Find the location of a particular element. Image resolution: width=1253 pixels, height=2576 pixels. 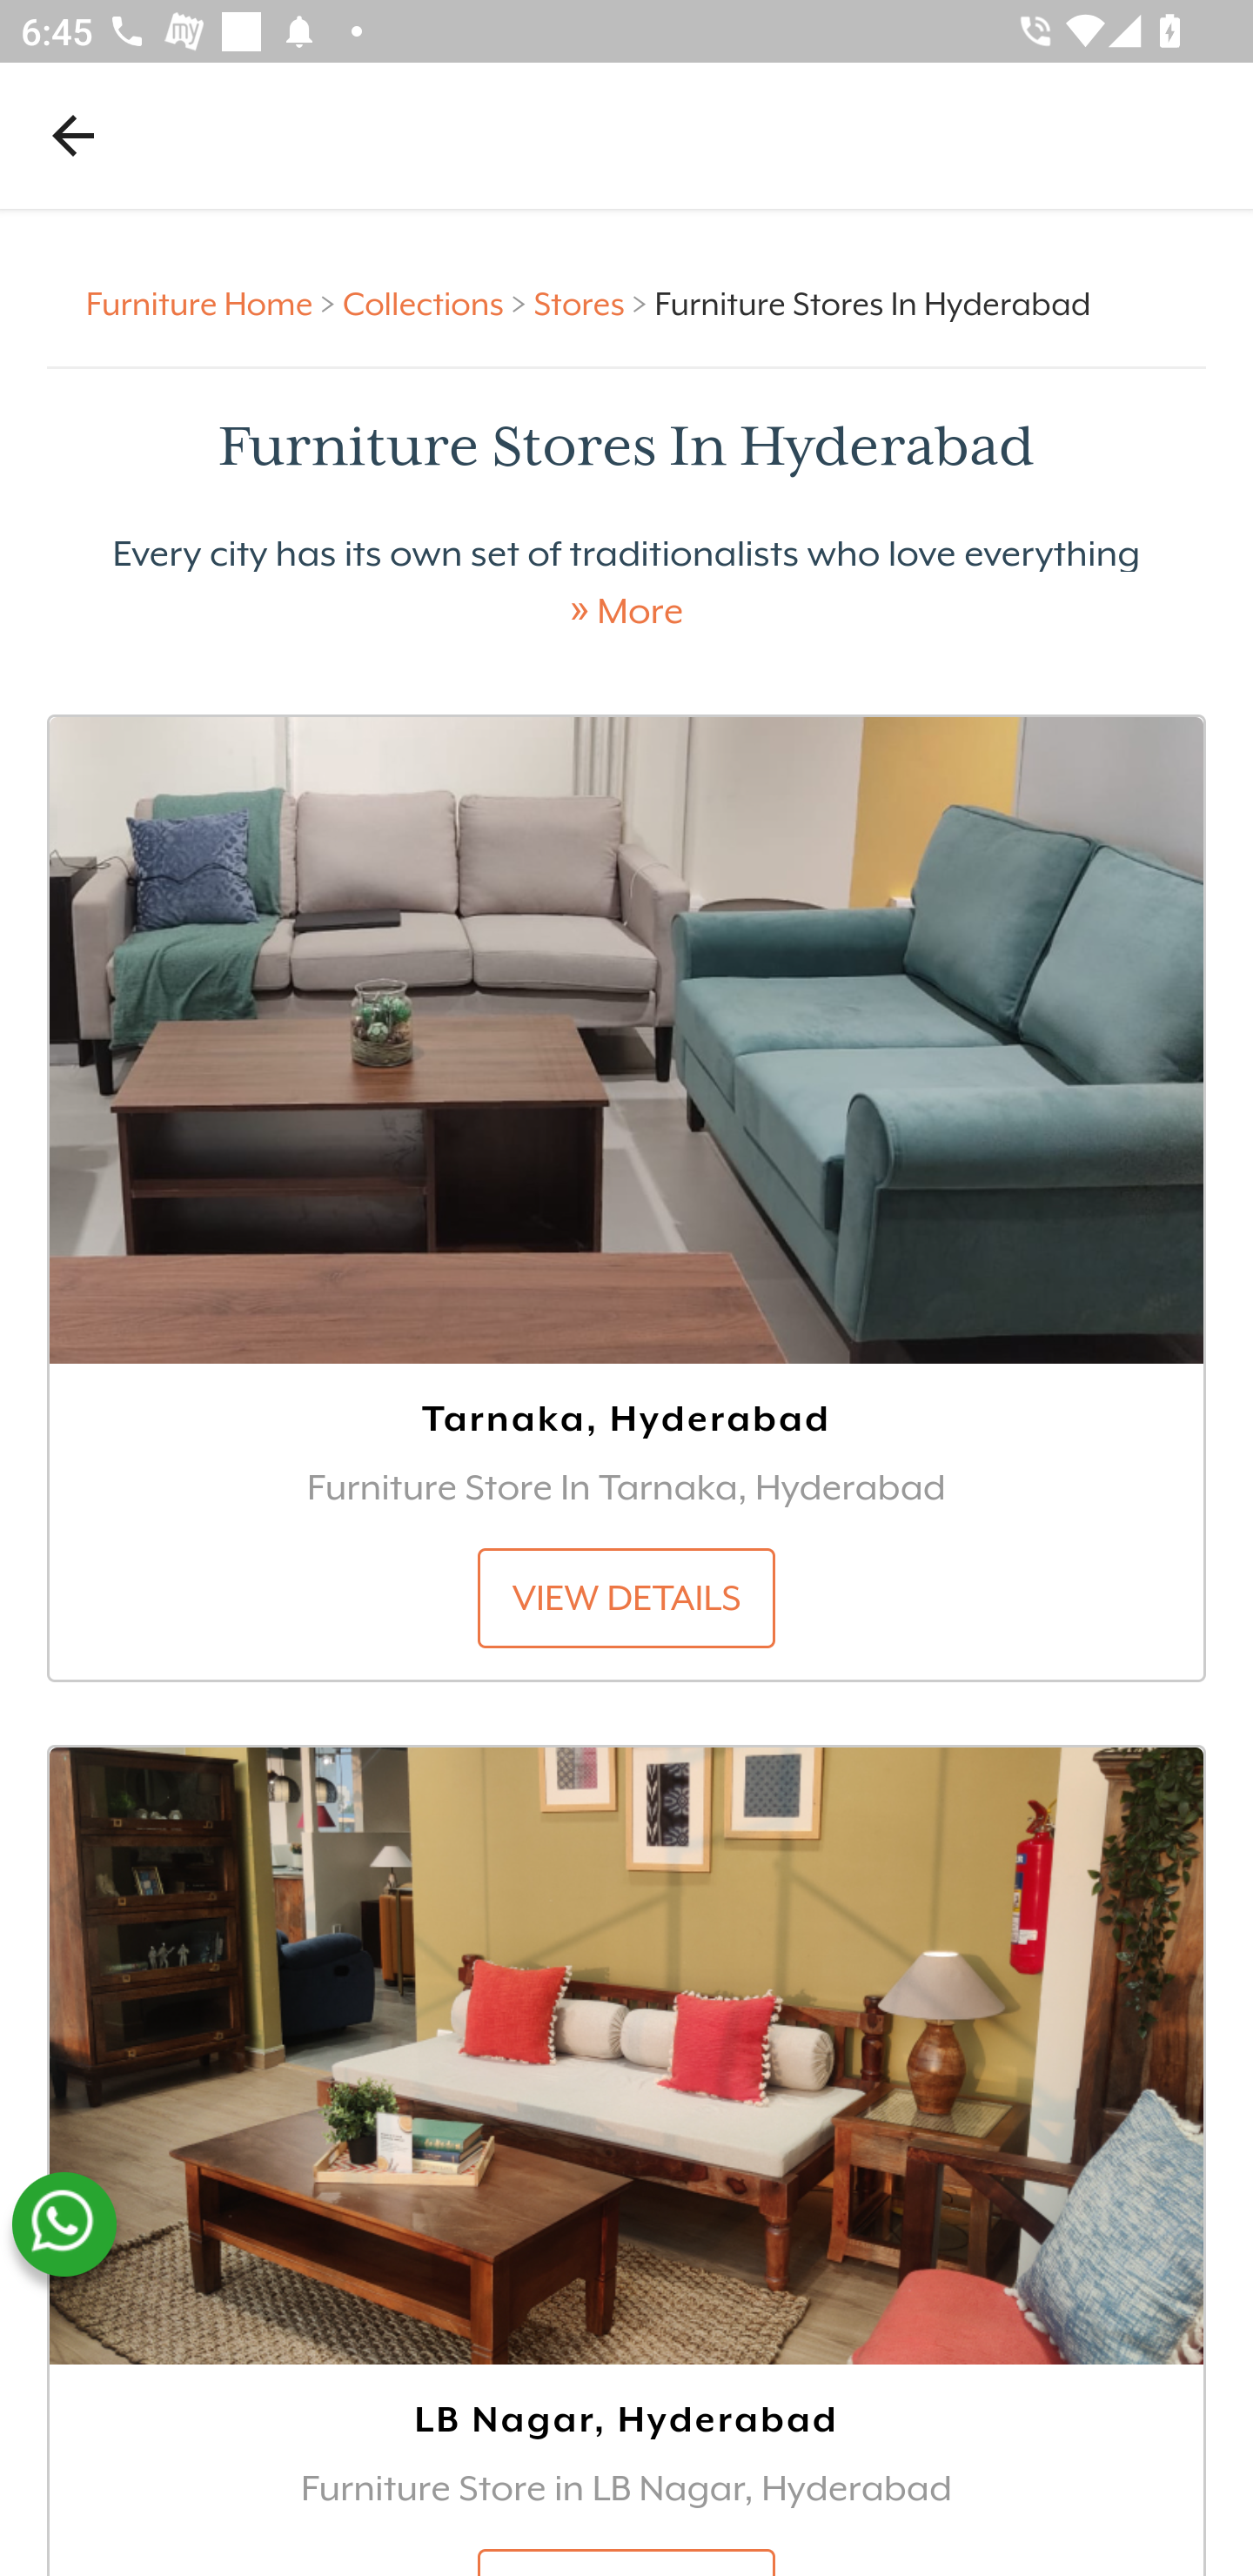

Navigate up is located at coordinates (73, 135).